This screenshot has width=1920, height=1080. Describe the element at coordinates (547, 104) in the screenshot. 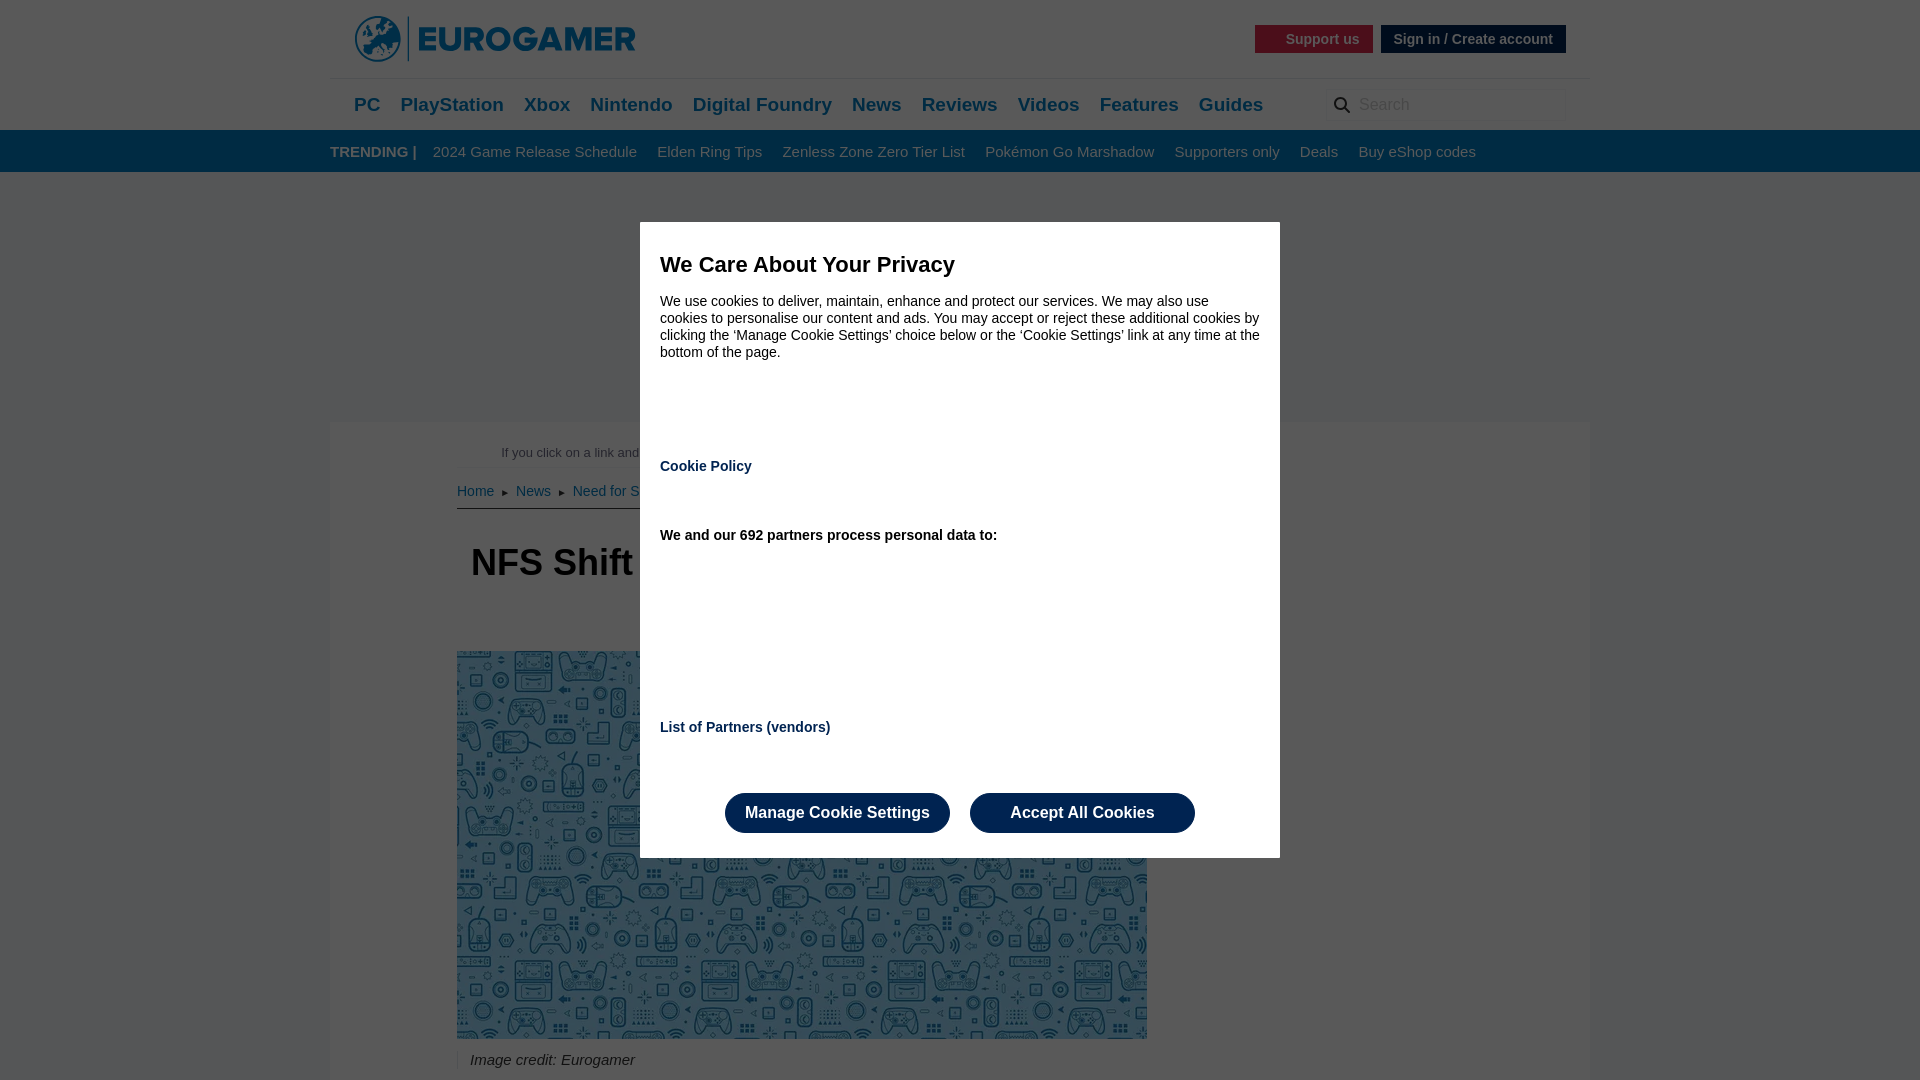

I see `Xbox` at that location.